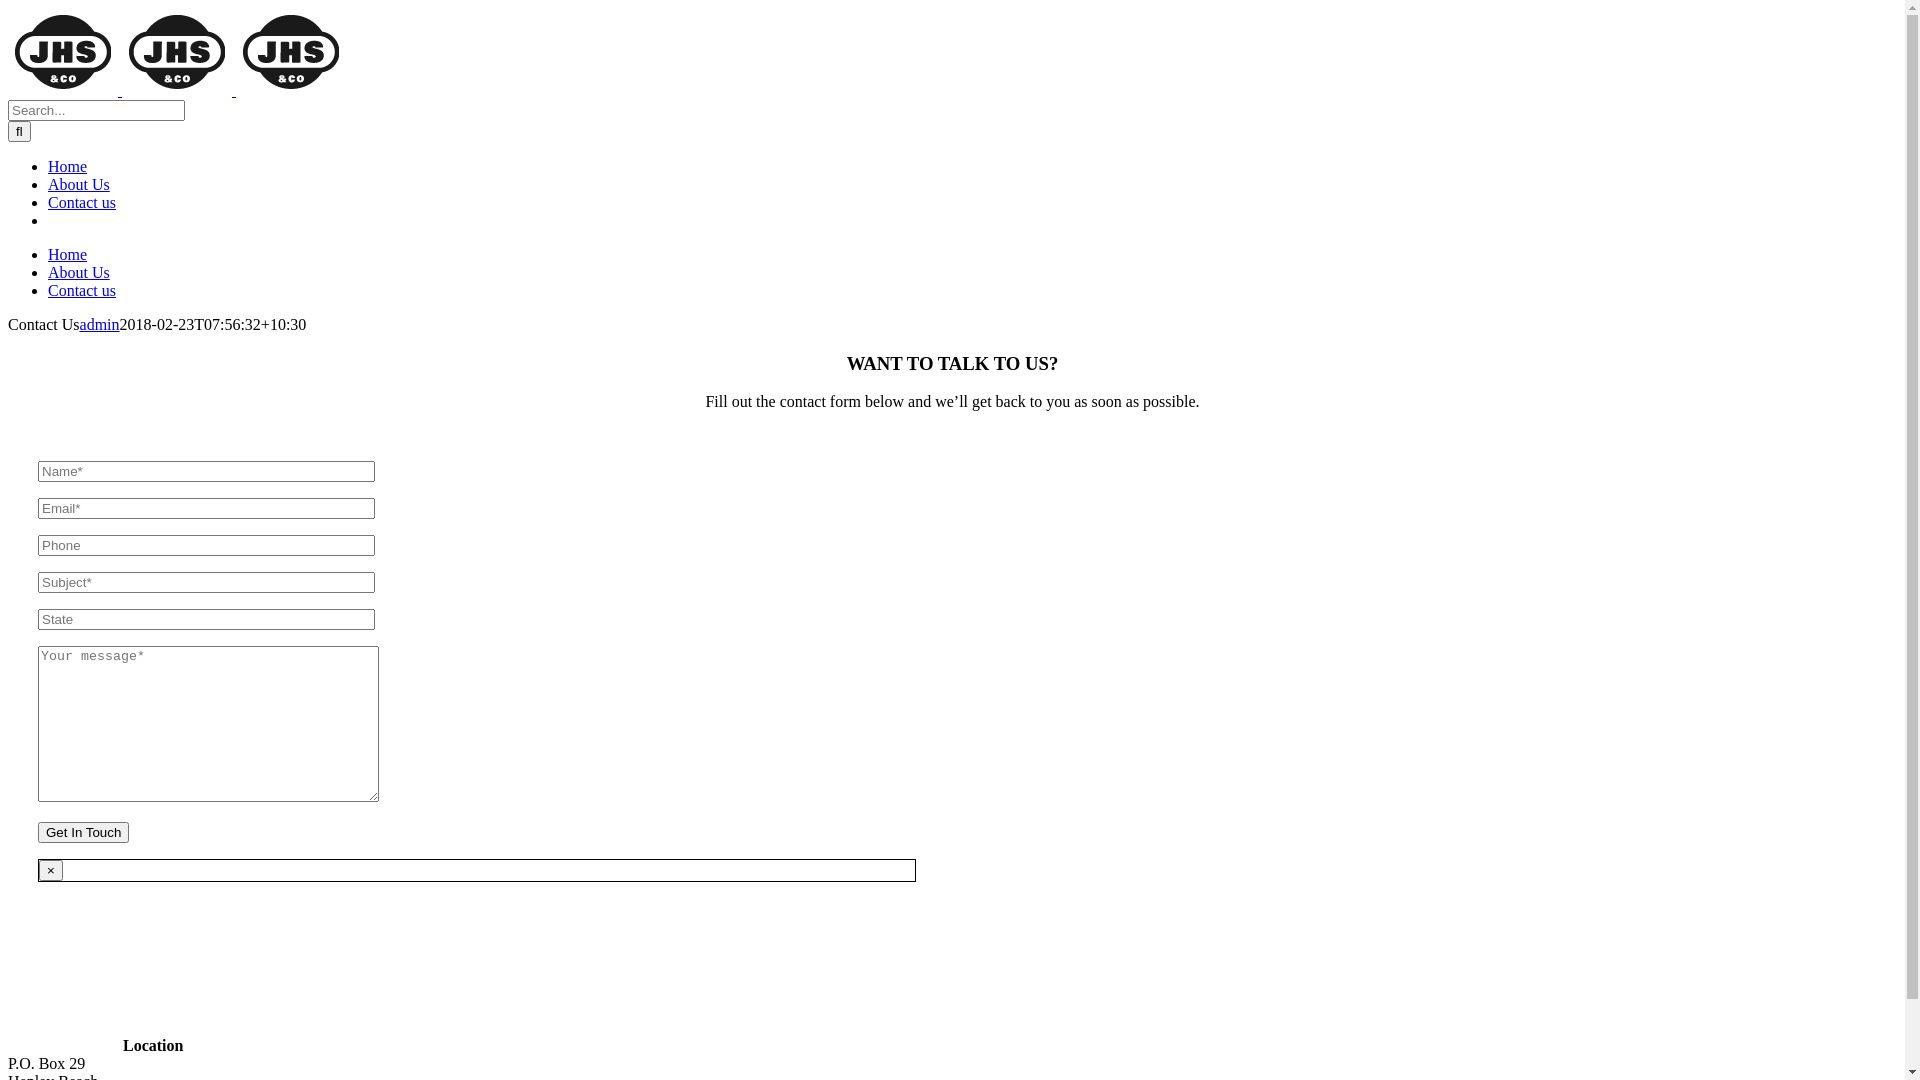  Describe the element at coordinates (79, 272) in the screenshot. I see `About Us` at that location.